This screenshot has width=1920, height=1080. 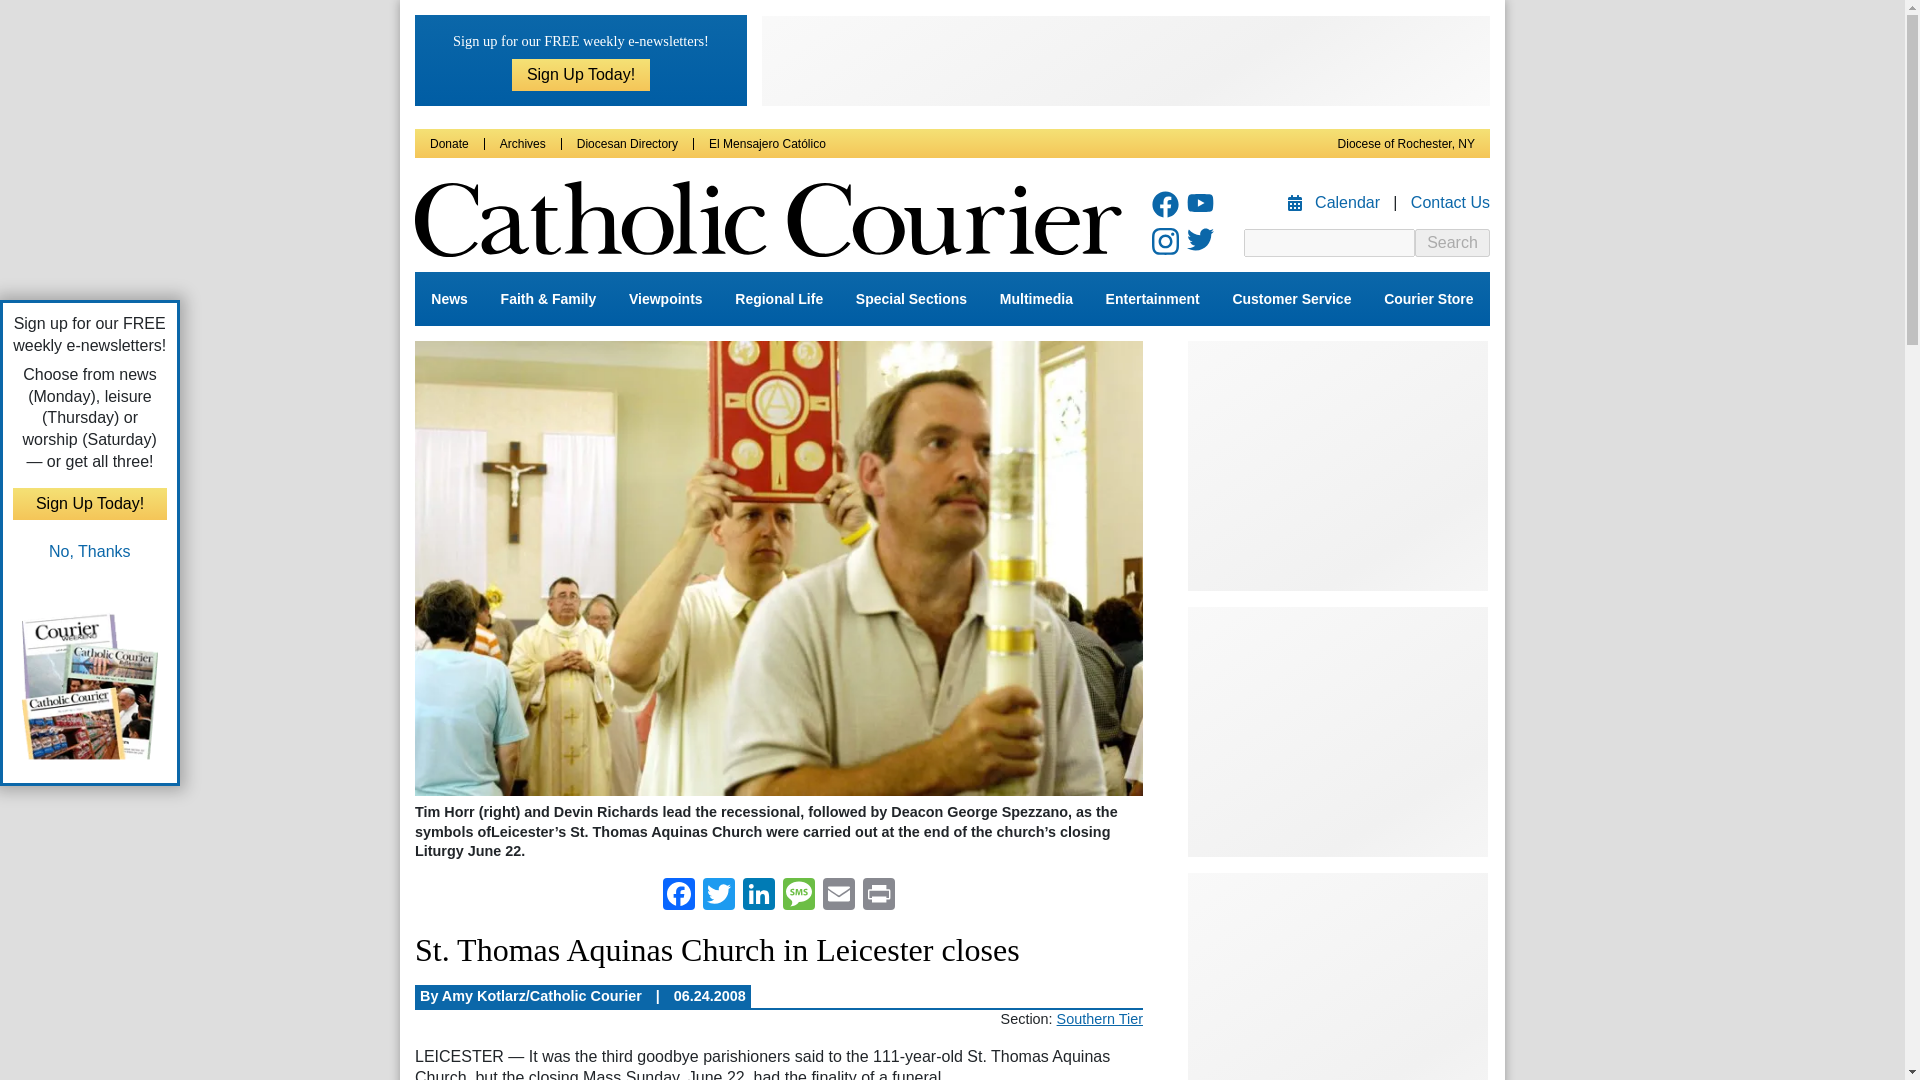 What do you see at coordinates (778, 570) in the screenshot?
I see `St. Thomas Aquinas Church in Leicester closes` at bounding box center [778, 570].